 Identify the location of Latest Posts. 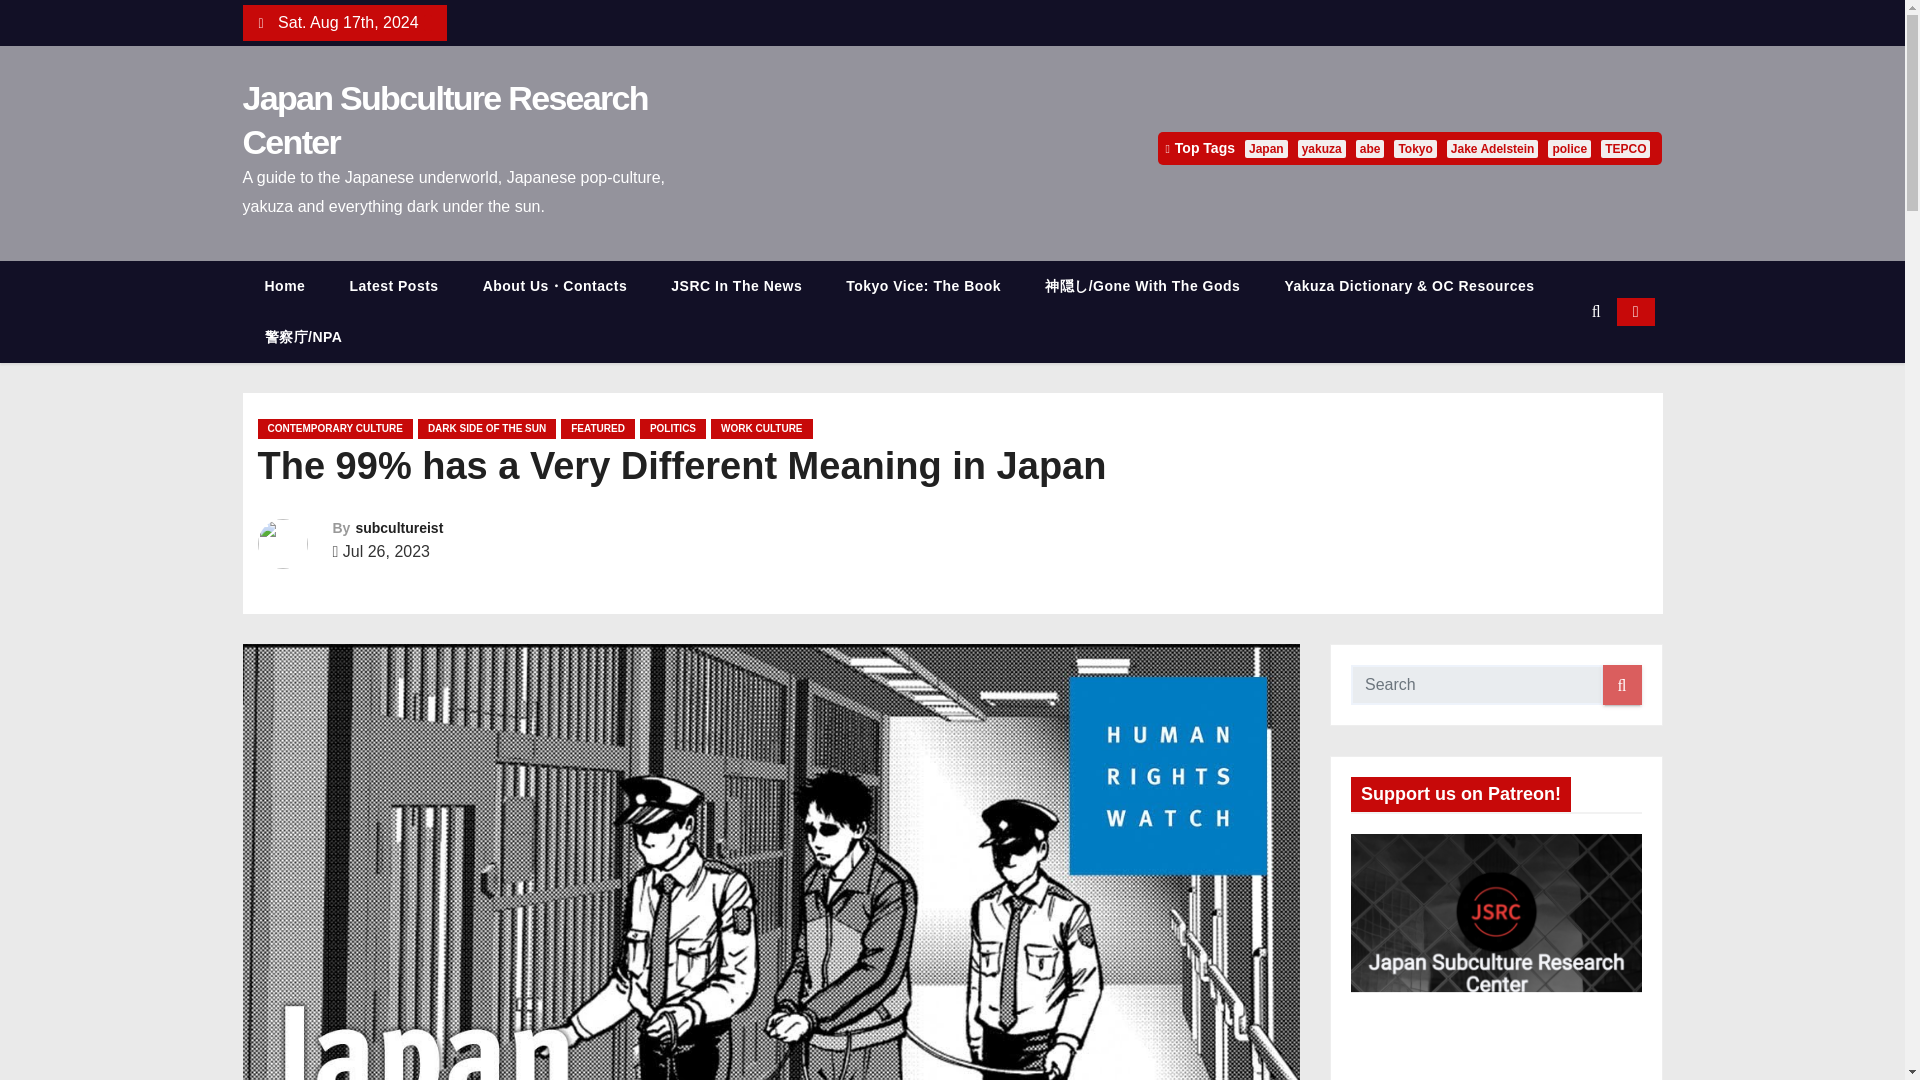
(393, 286).